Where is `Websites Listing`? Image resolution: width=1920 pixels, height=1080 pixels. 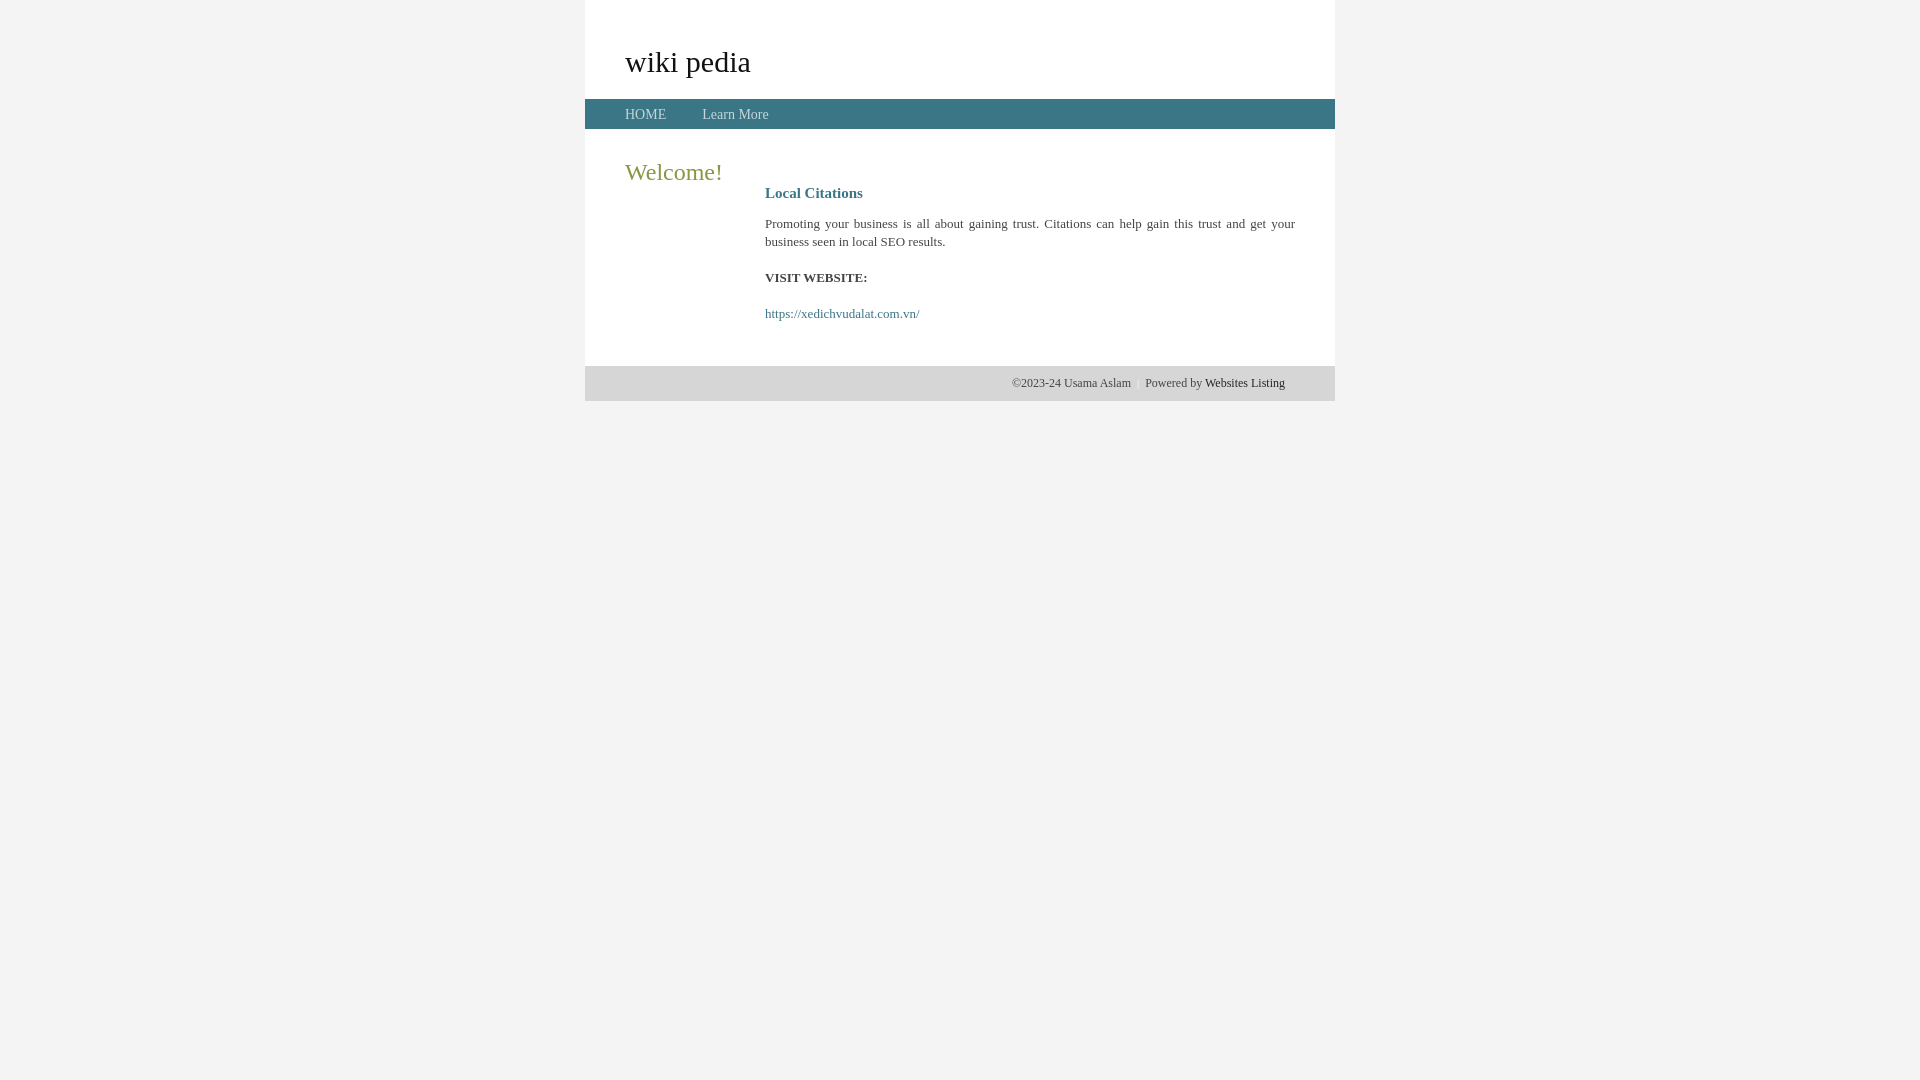
Websites Listing is located at coordinates (1245, 383).